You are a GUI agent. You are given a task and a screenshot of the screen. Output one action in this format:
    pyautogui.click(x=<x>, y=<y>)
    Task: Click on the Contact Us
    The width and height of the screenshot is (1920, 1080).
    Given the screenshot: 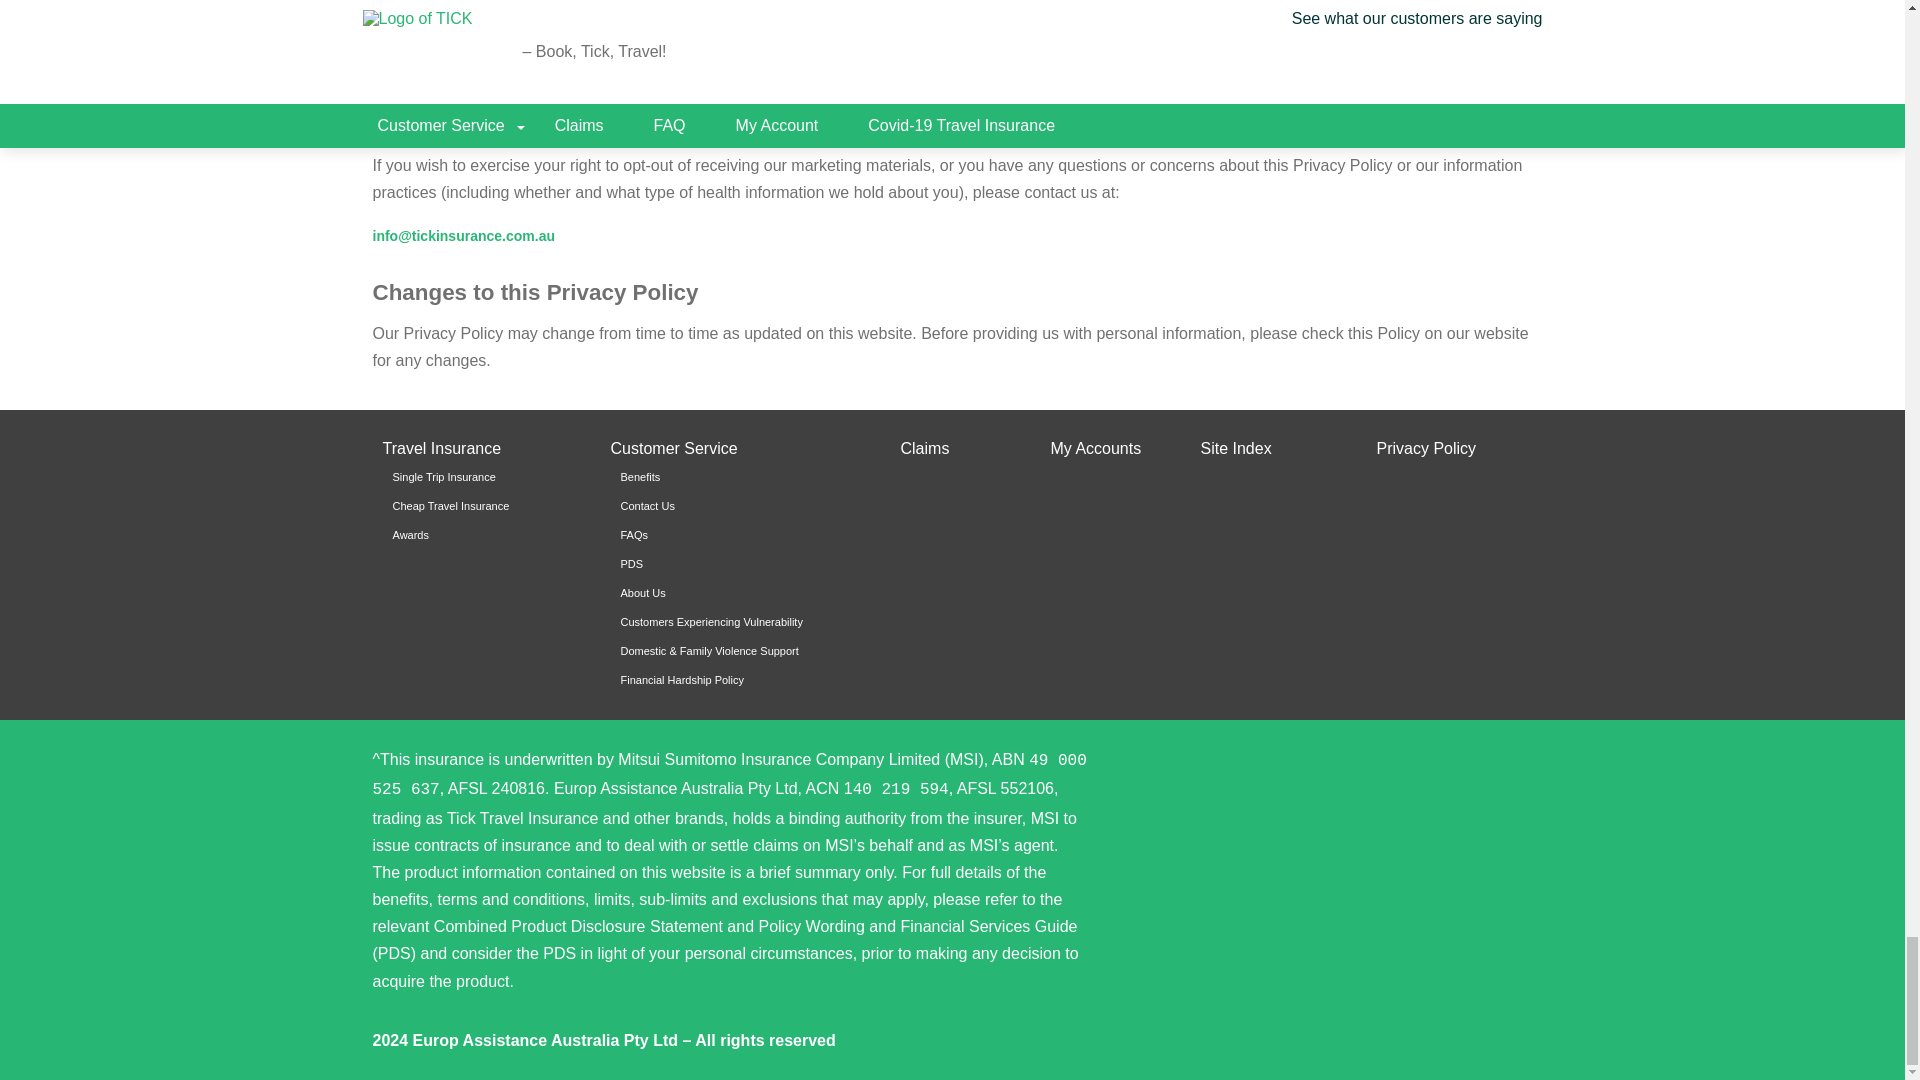 What is the action you would take?
    pyautogui.click(x=740, y=506)
    